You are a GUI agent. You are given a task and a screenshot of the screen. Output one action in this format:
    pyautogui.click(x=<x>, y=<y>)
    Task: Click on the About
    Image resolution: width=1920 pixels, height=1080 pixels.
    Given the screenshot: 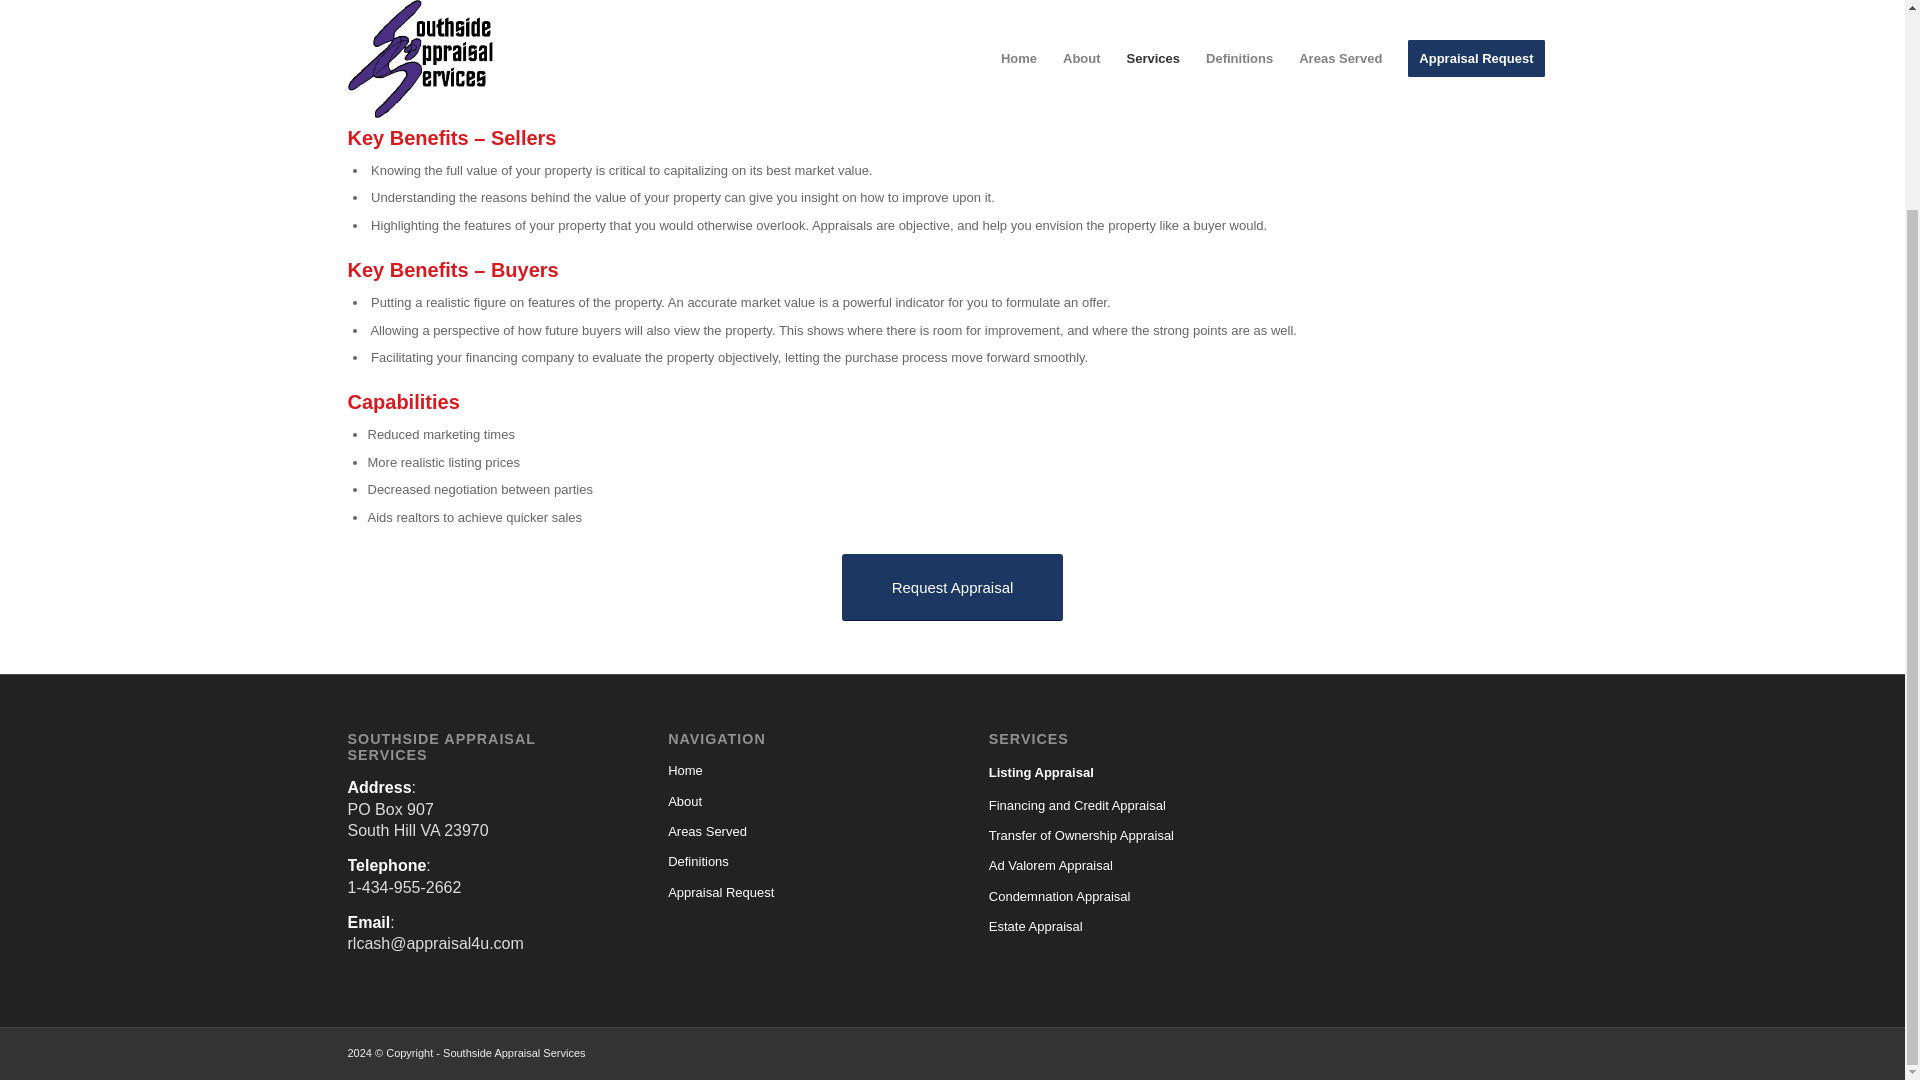 What is the action you would take?
    pyautogui.click(x=792, y=801)
    